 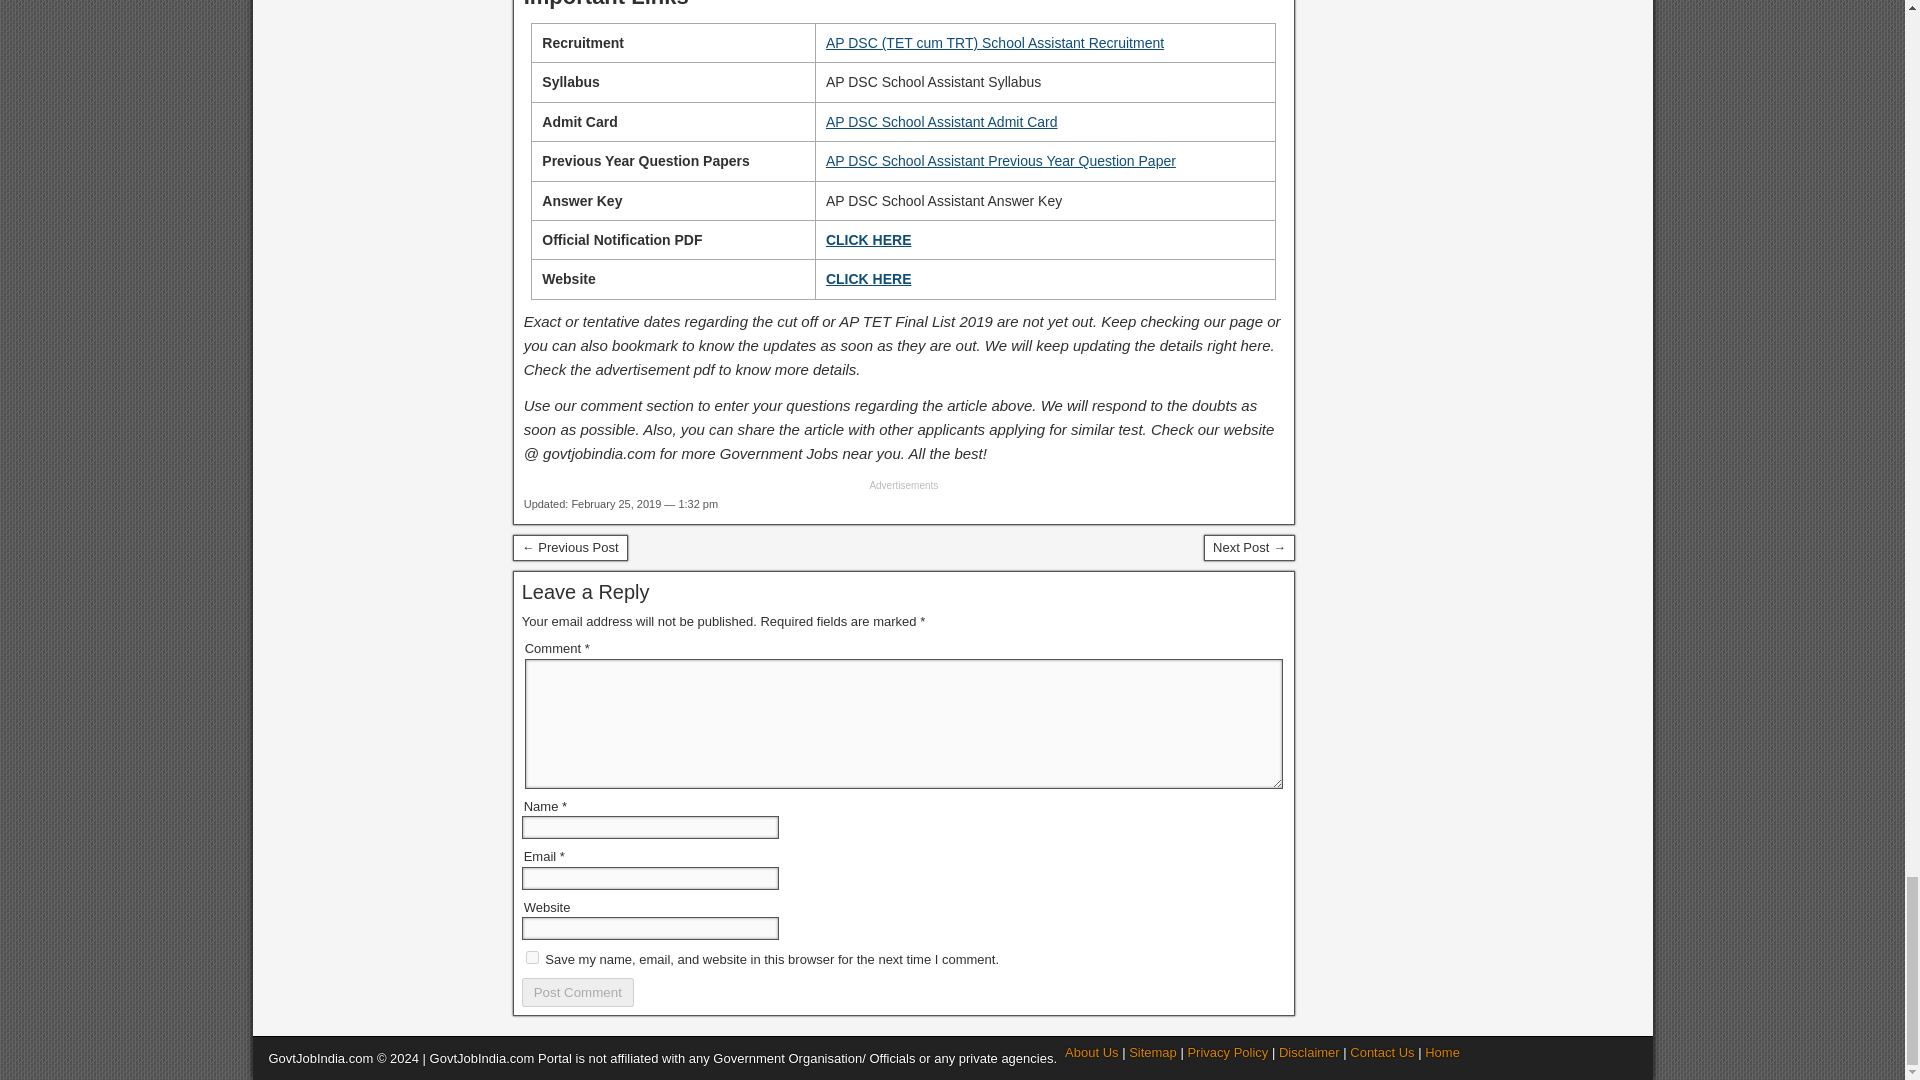 What do you see at coordinates (1000, 160) in the screenshot?
I see `AP DSC School Assistant Previous Year Question Paper` at bounding box center [1000, 160].